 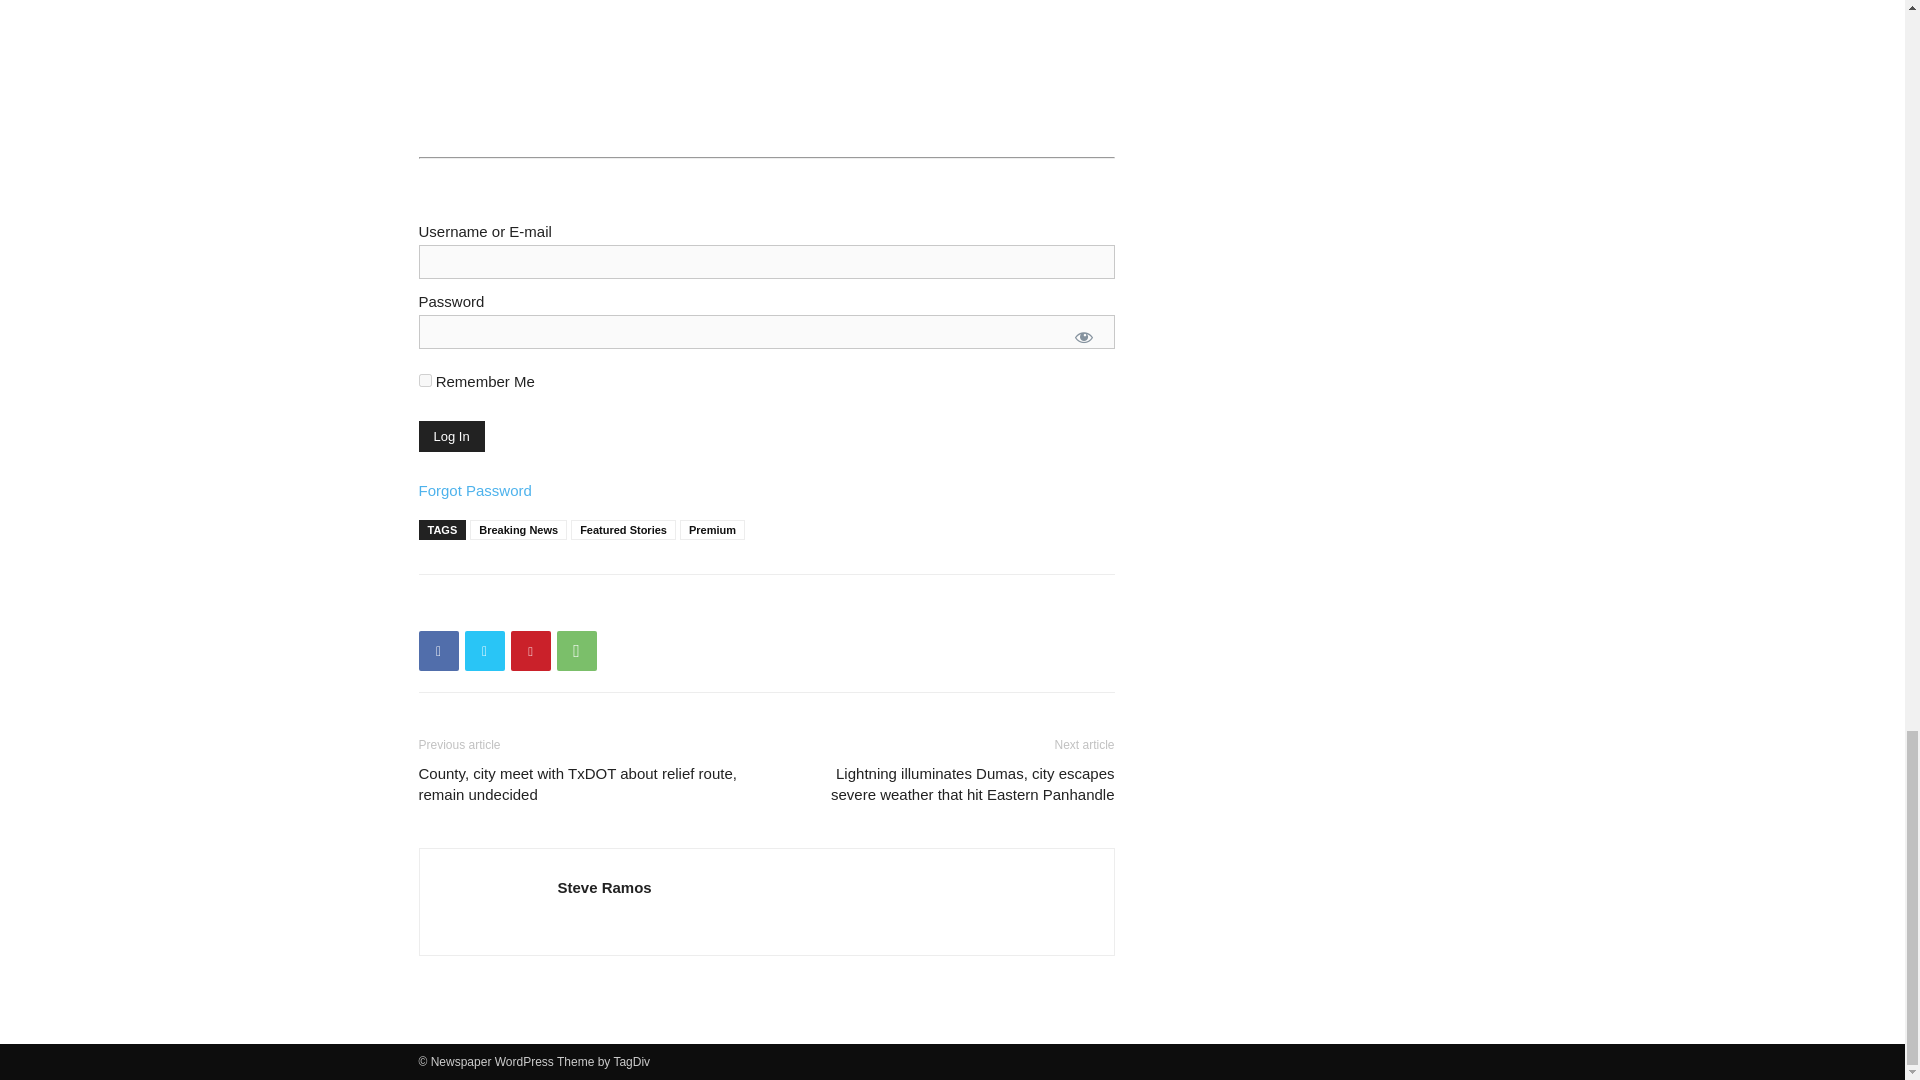 What do you see at coordinates (568, 606) in the screenshot?
I see `bottomFacebookLike` at bounding box center [568, 606].